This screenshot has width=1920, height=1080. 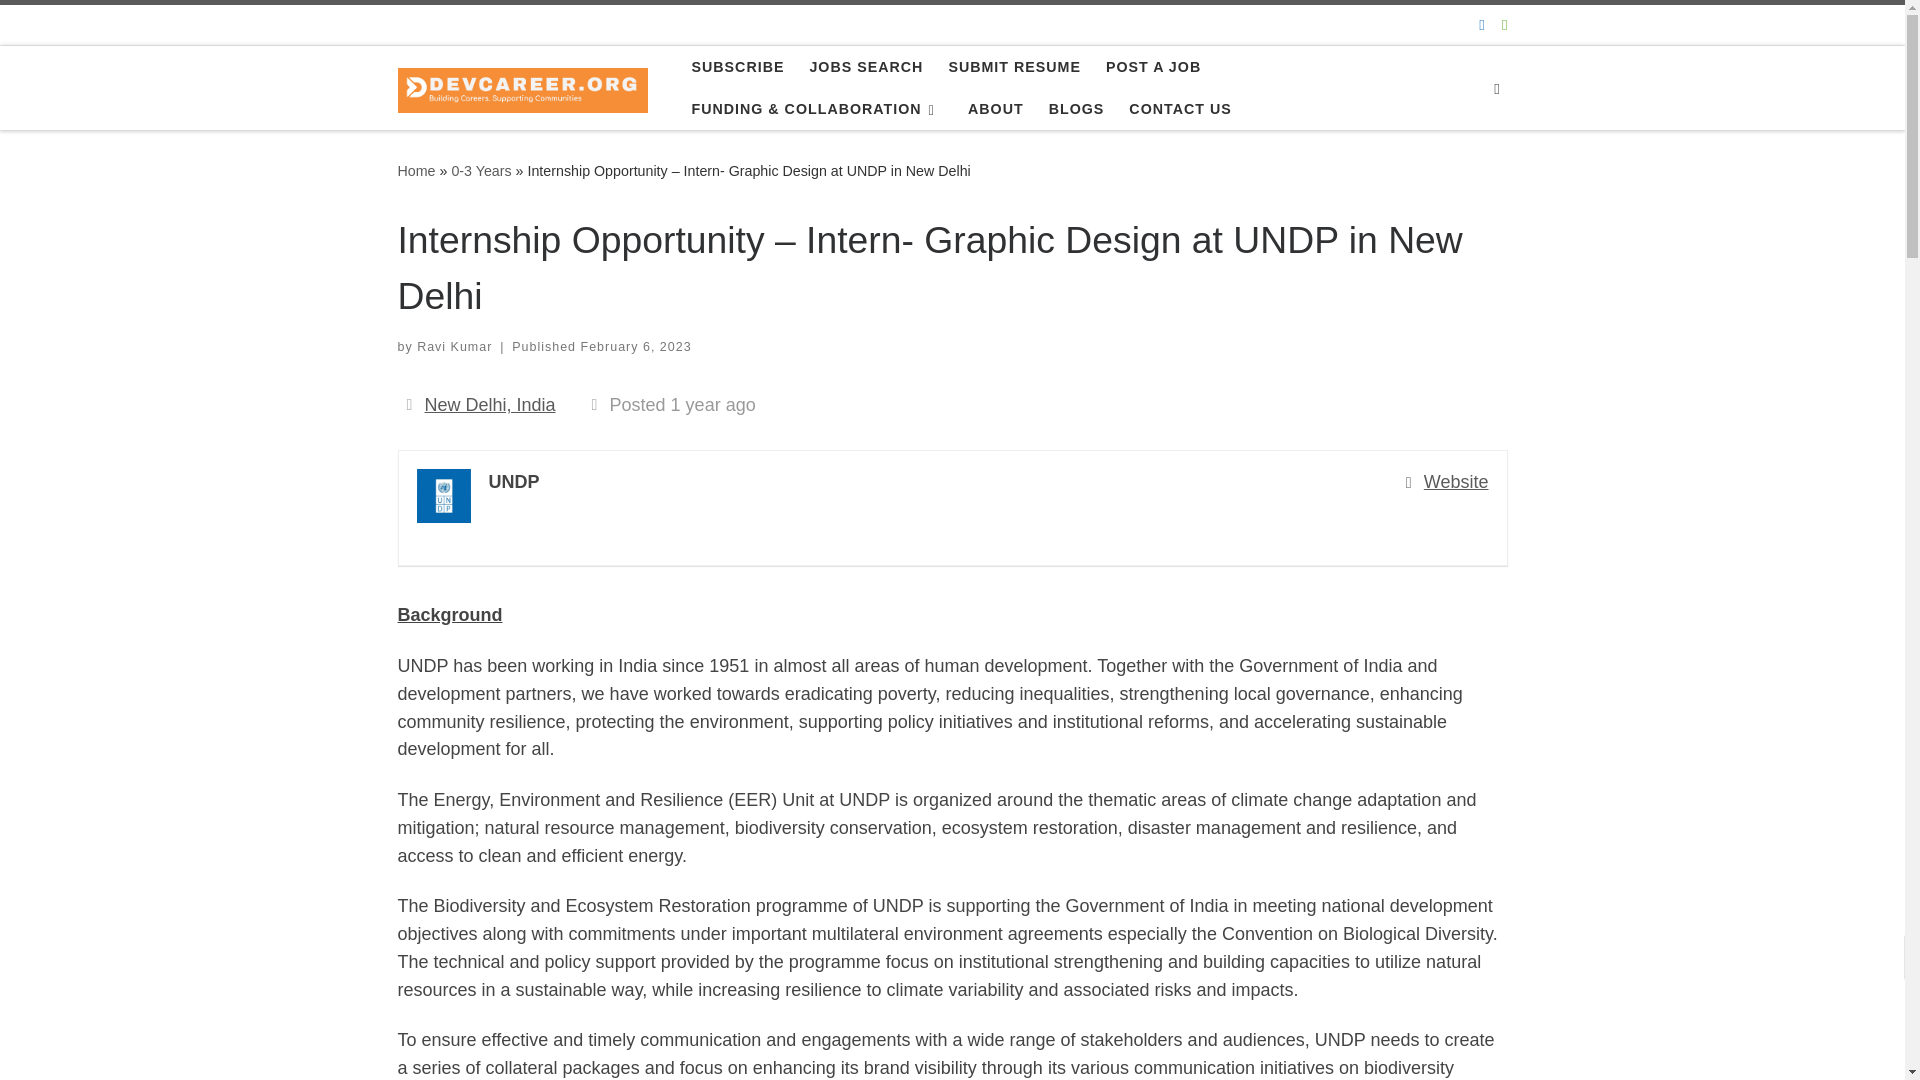 What do you see at coordinates (1180, 108) in the screenshot?
I see `CONTACT US` at bounding box center [1180, 108].